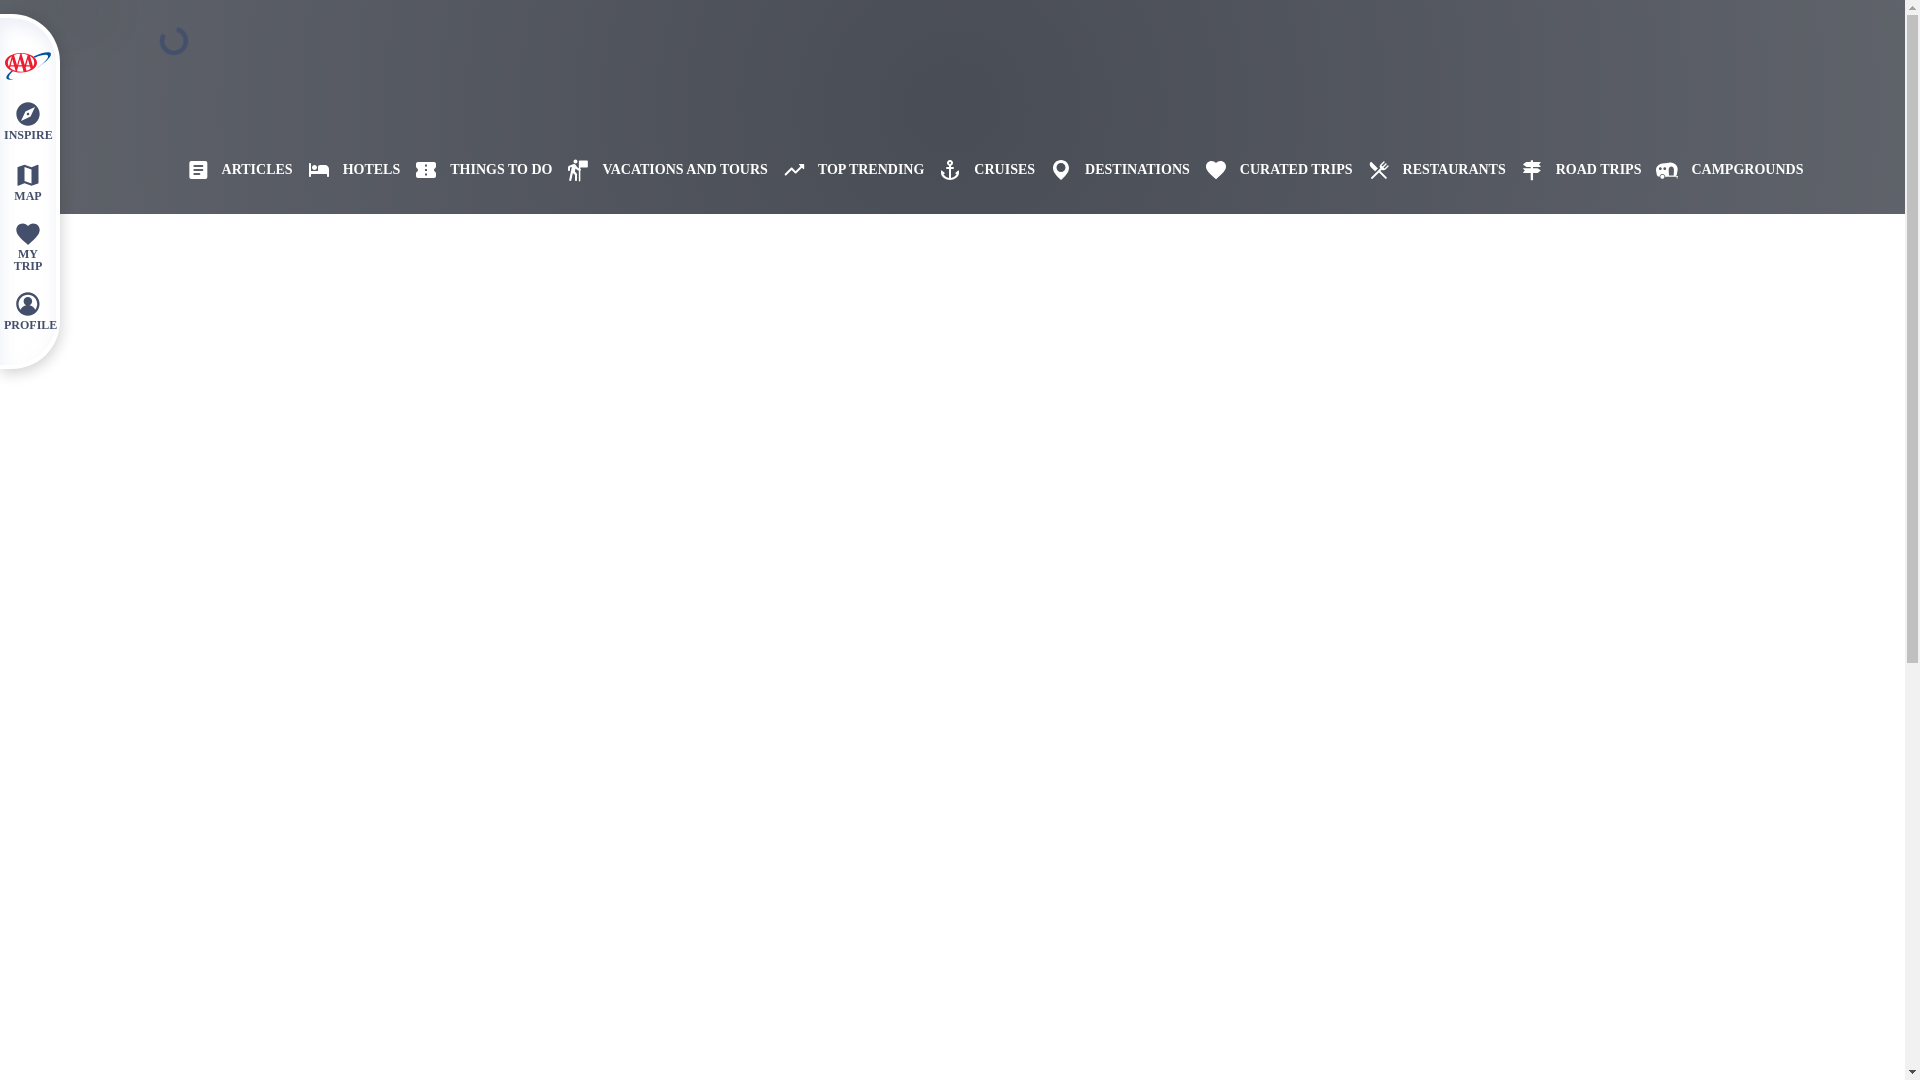 The image size is (1920, 1080). I want to click on CURATED TRIPS, so click(1272, 170).